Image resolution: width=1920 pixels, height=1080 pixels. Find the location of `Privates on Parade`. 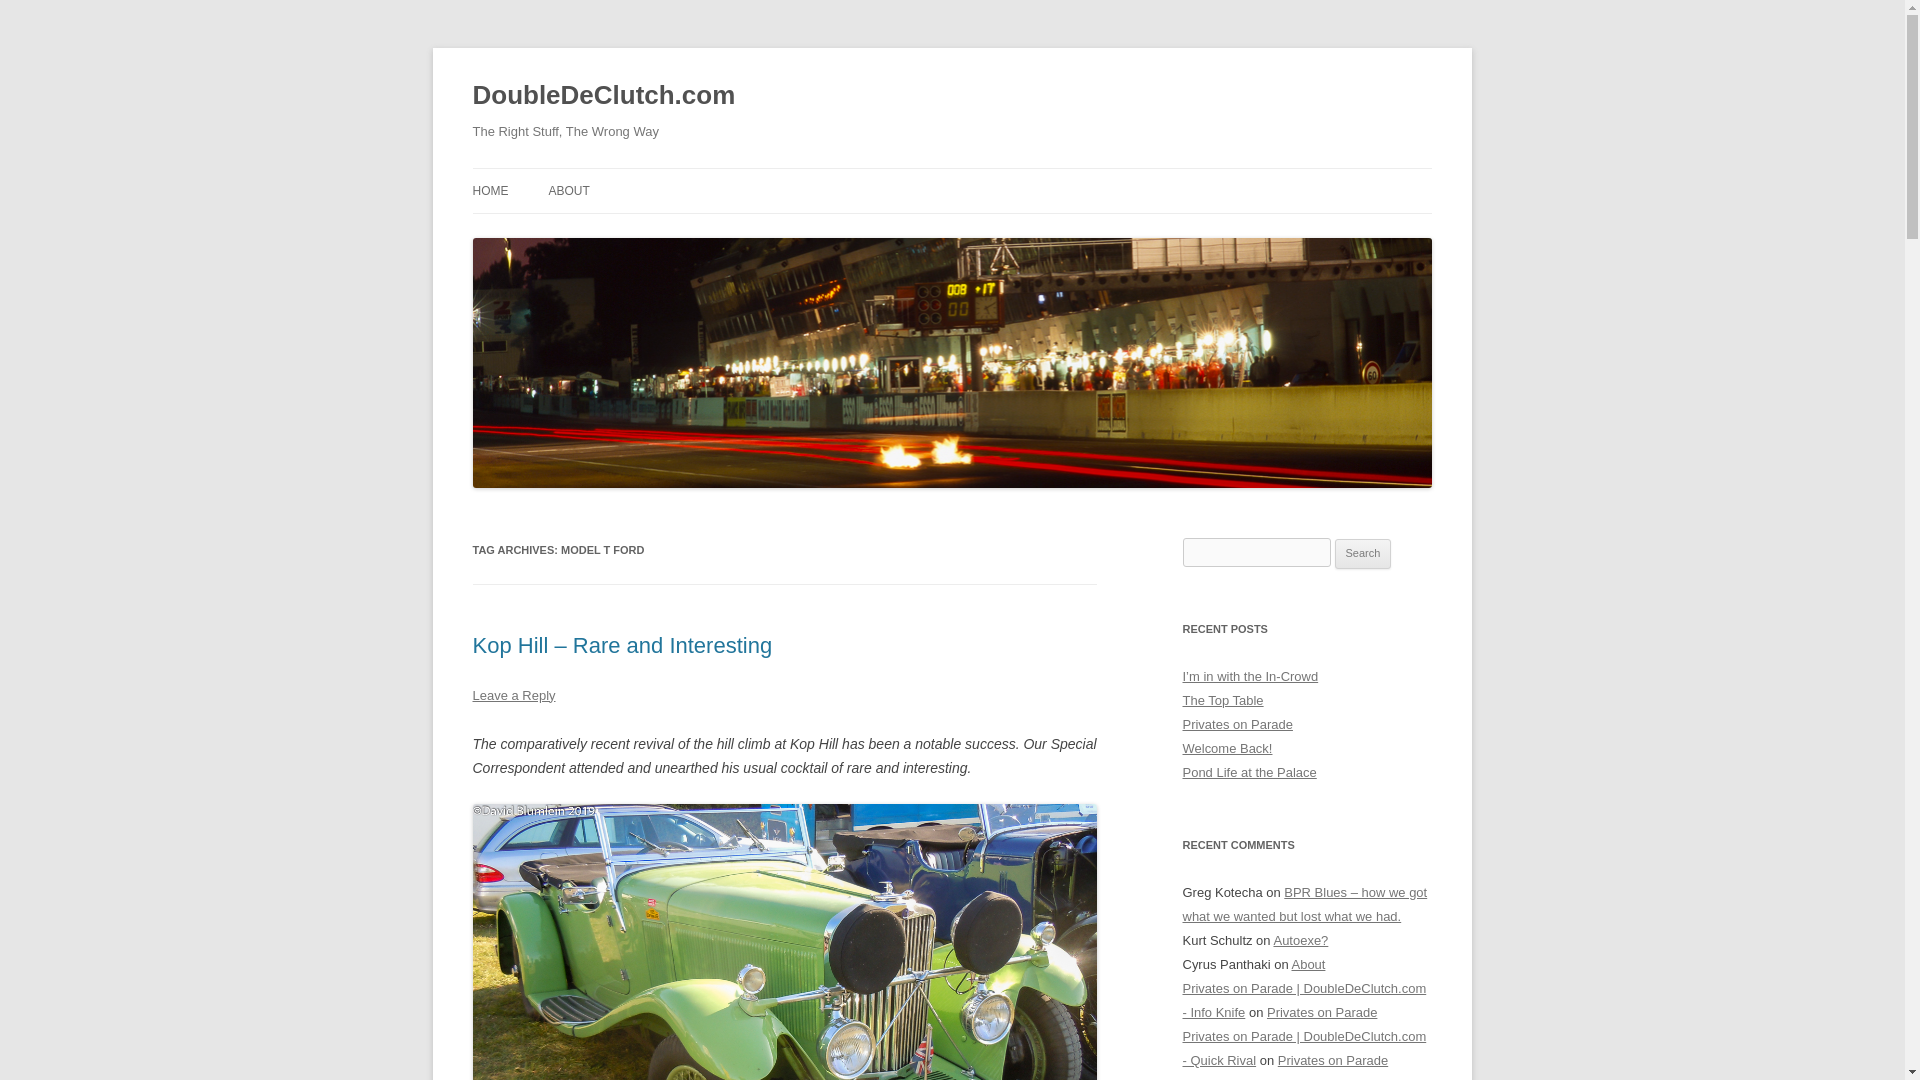

Privates on Parade is located at coordinates (1322, 1012).